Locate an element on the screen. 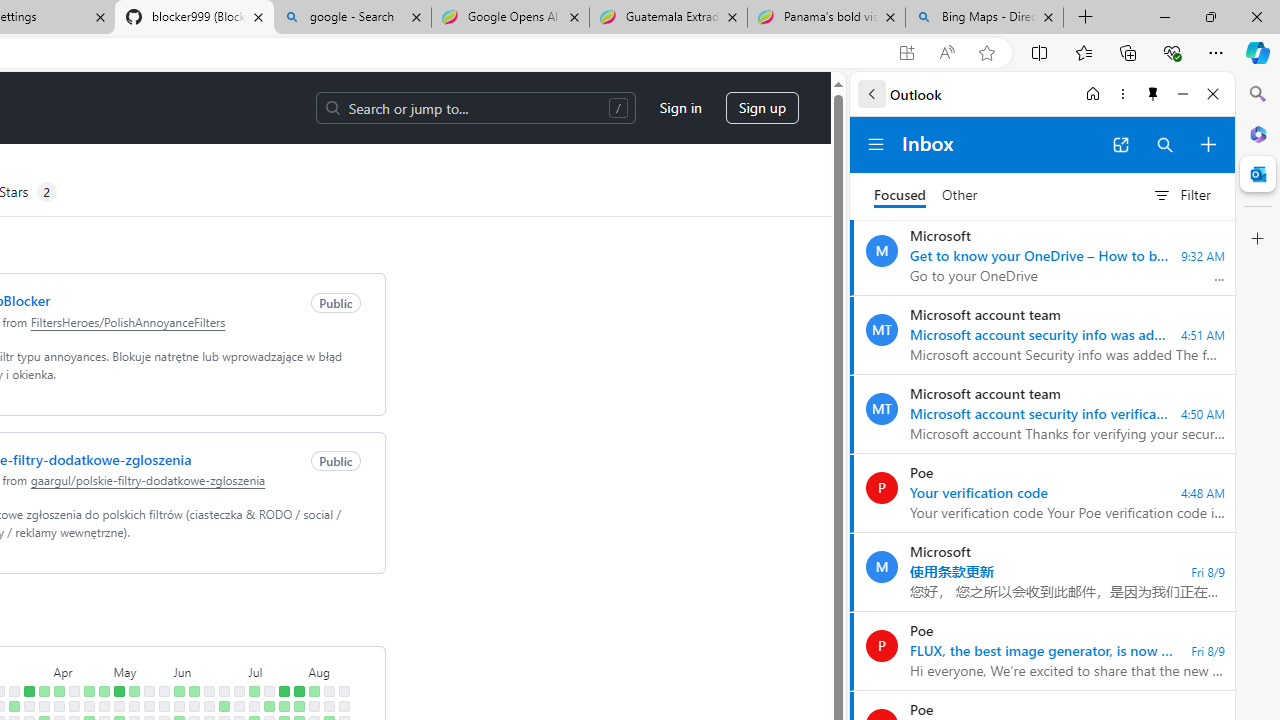 Image resolution: width=1280 pixels, height=720 pixels. No contributions on April 15th. is located at coordinates (73, 706).